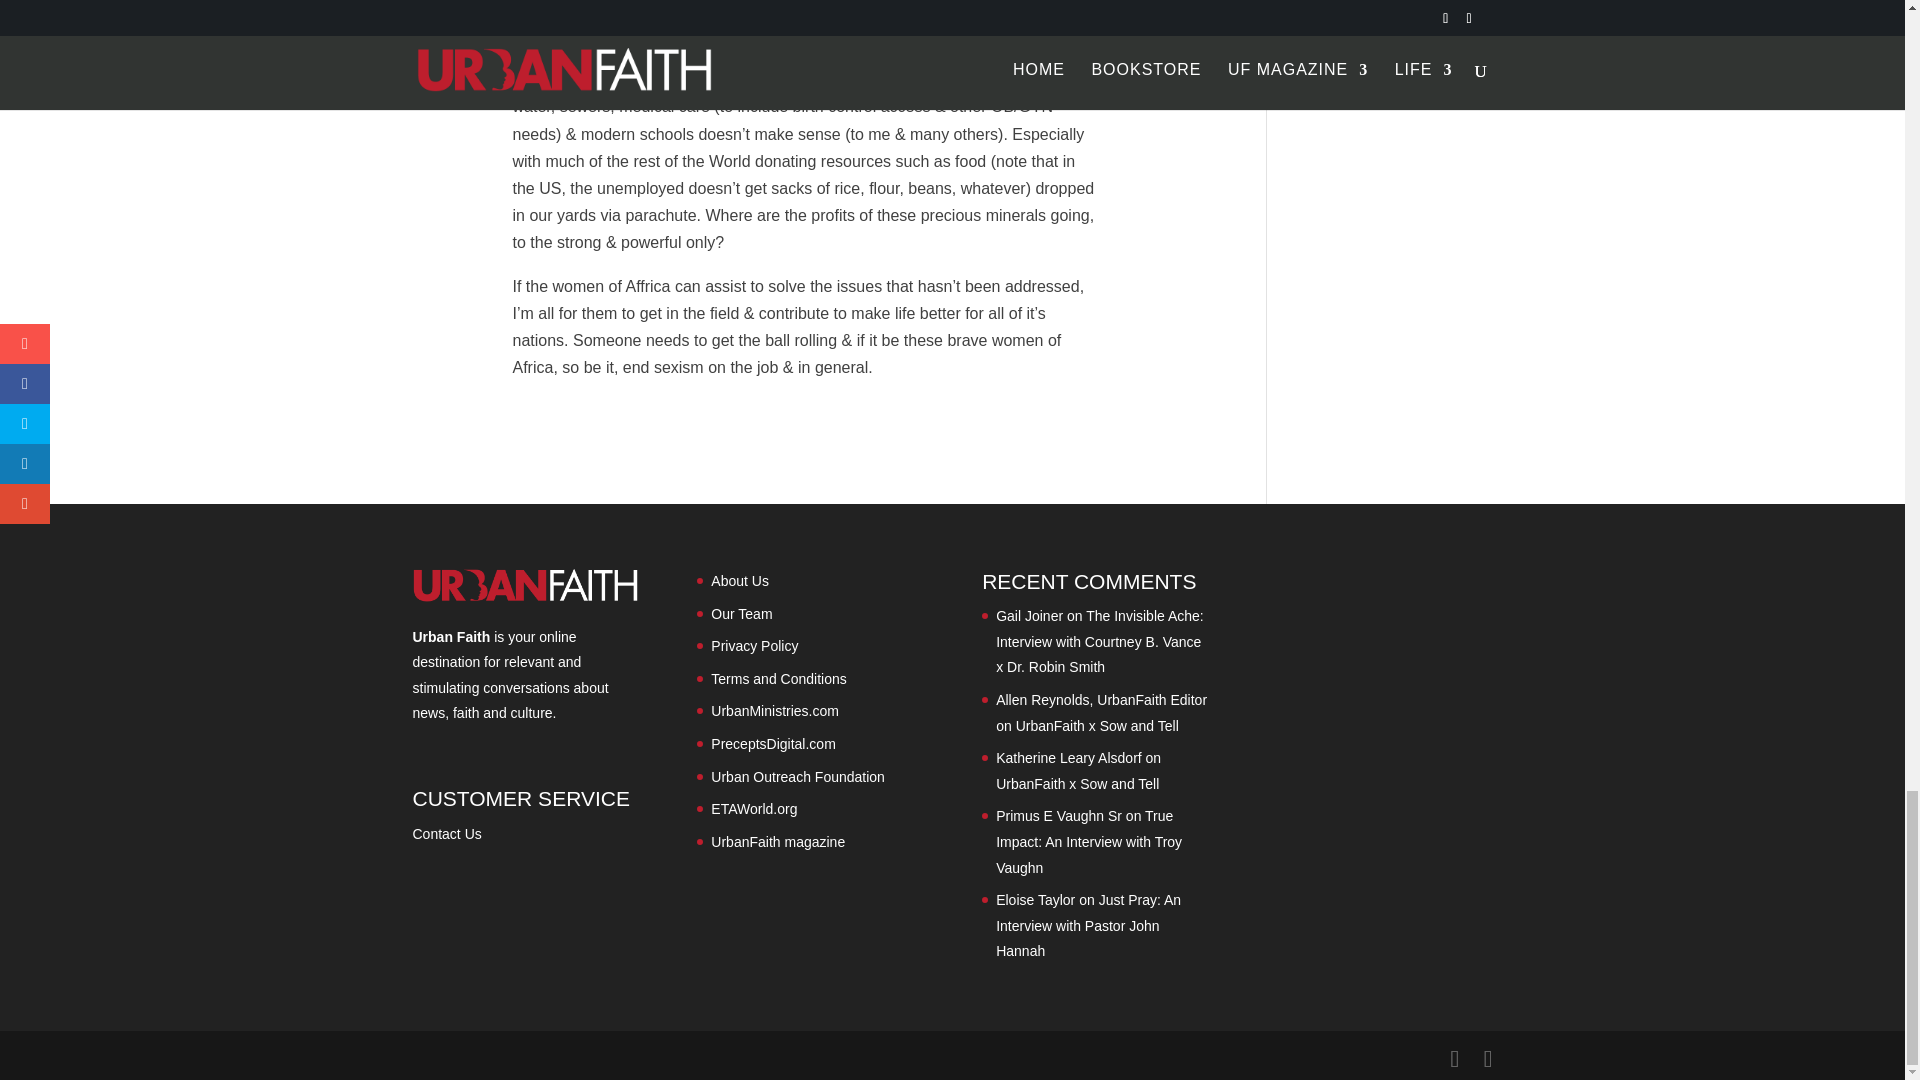 The image size is (1920, 1080). Describe the element at coordinates (777, 841) in the screenshot. I see `UrbanFaith magazine` at that location.